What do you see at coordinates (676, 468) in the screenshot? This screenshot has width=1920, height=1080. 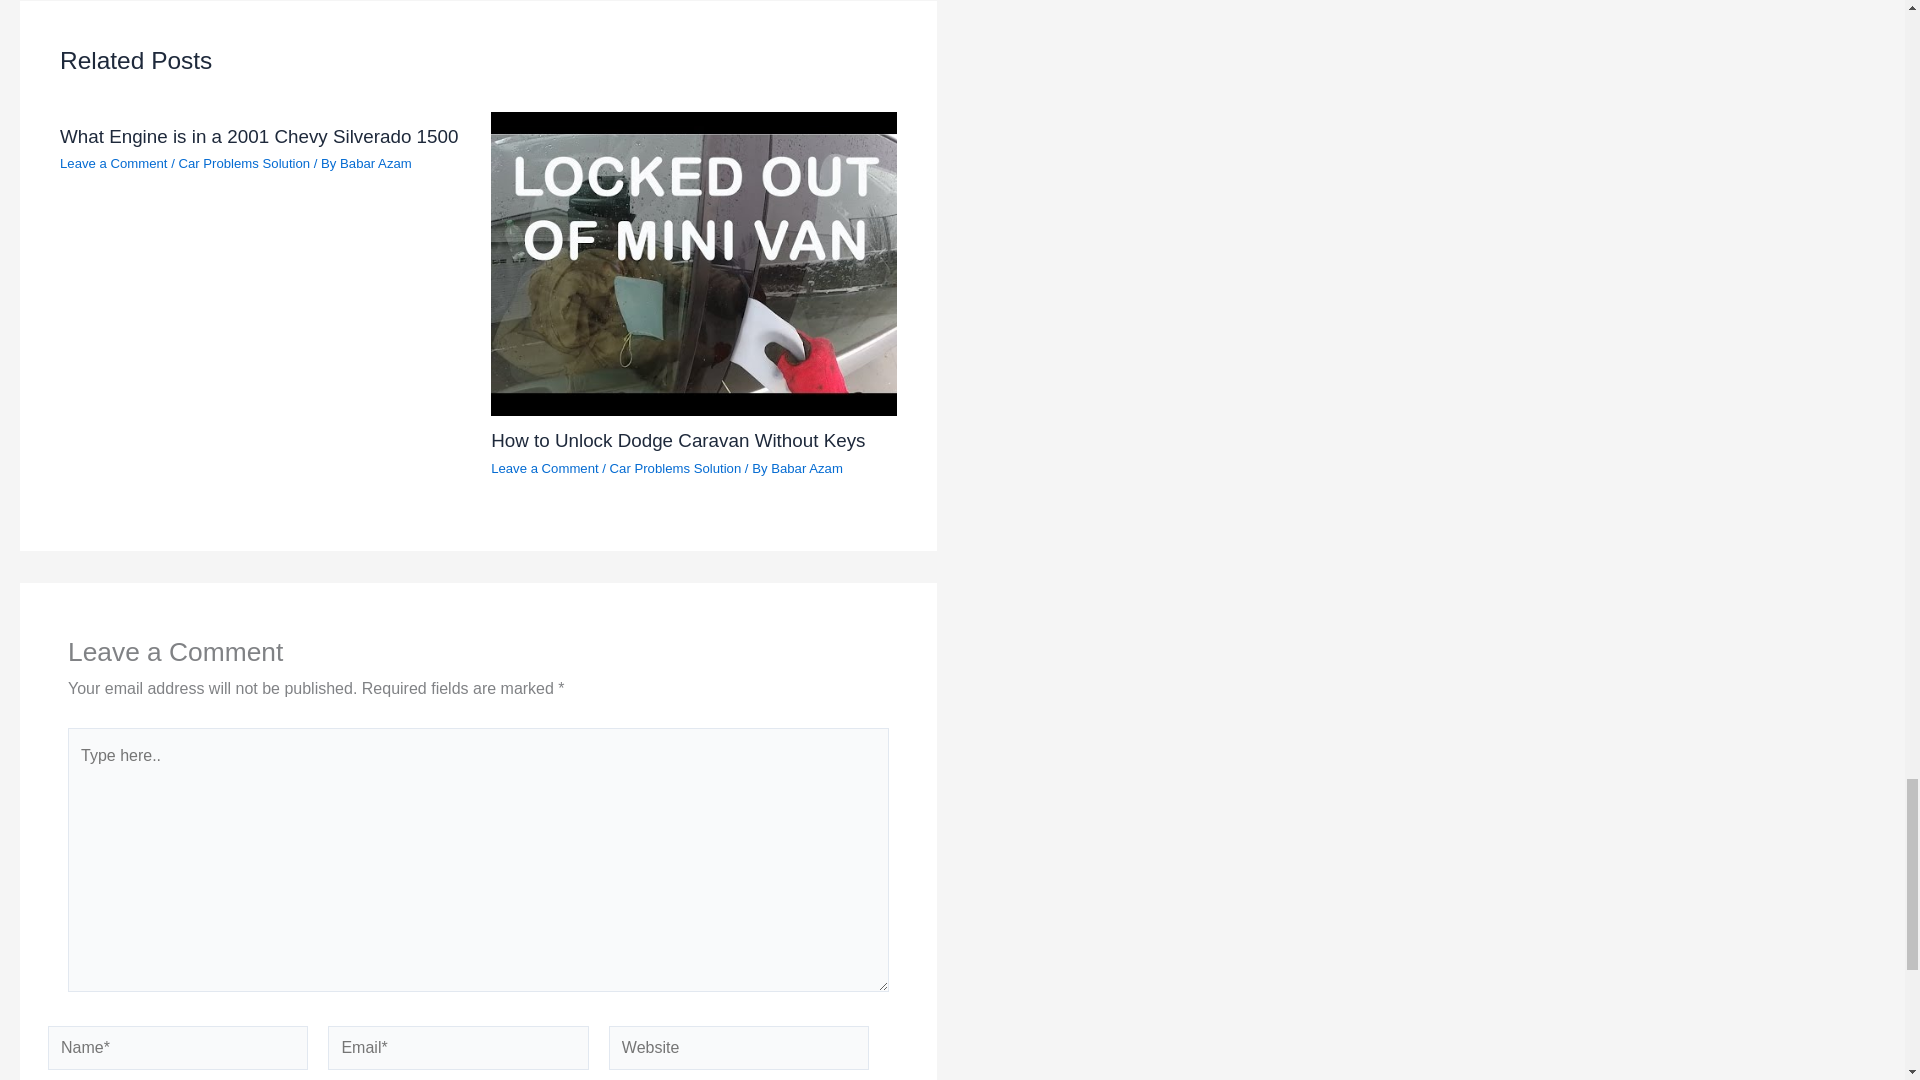 I see `Car Problems Solution` at bounding box center [676, 468].